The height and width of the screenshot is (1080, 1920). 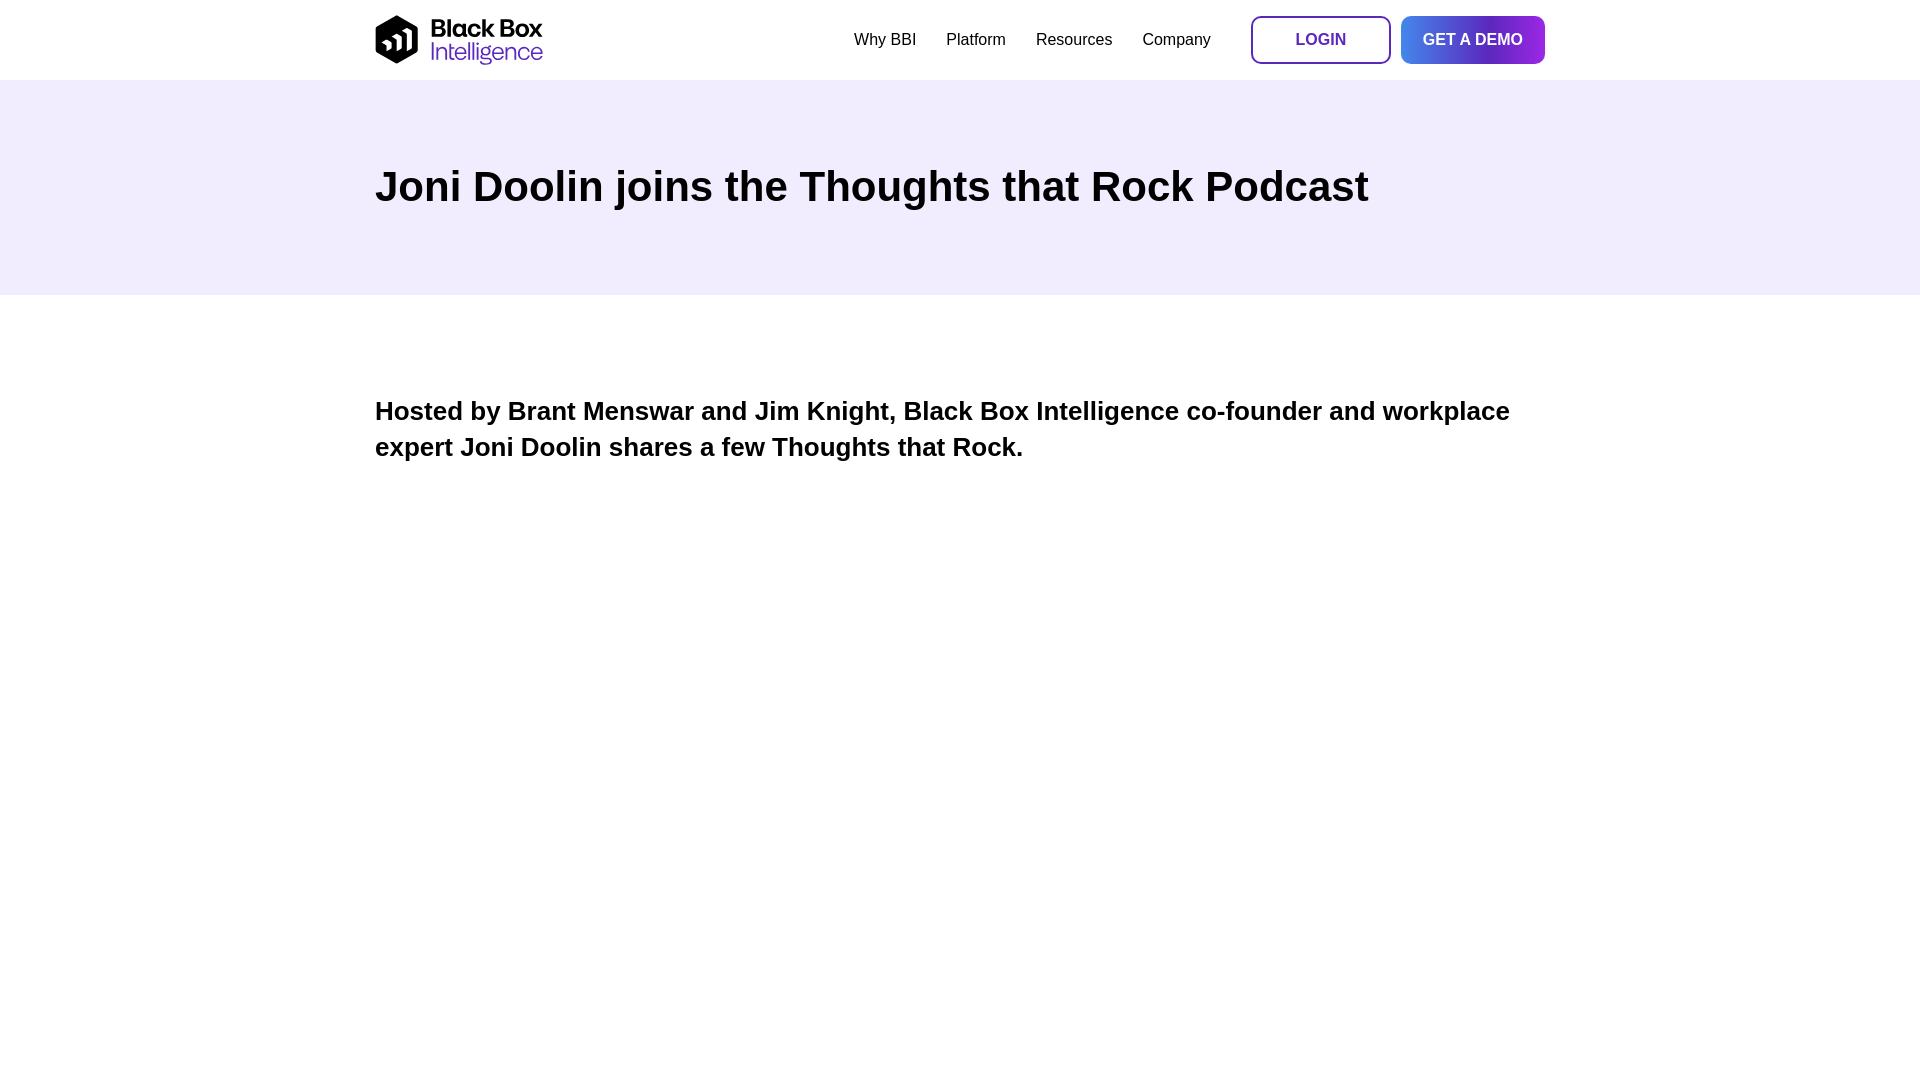 I want to click on Company, so click(x=1176, y=40).